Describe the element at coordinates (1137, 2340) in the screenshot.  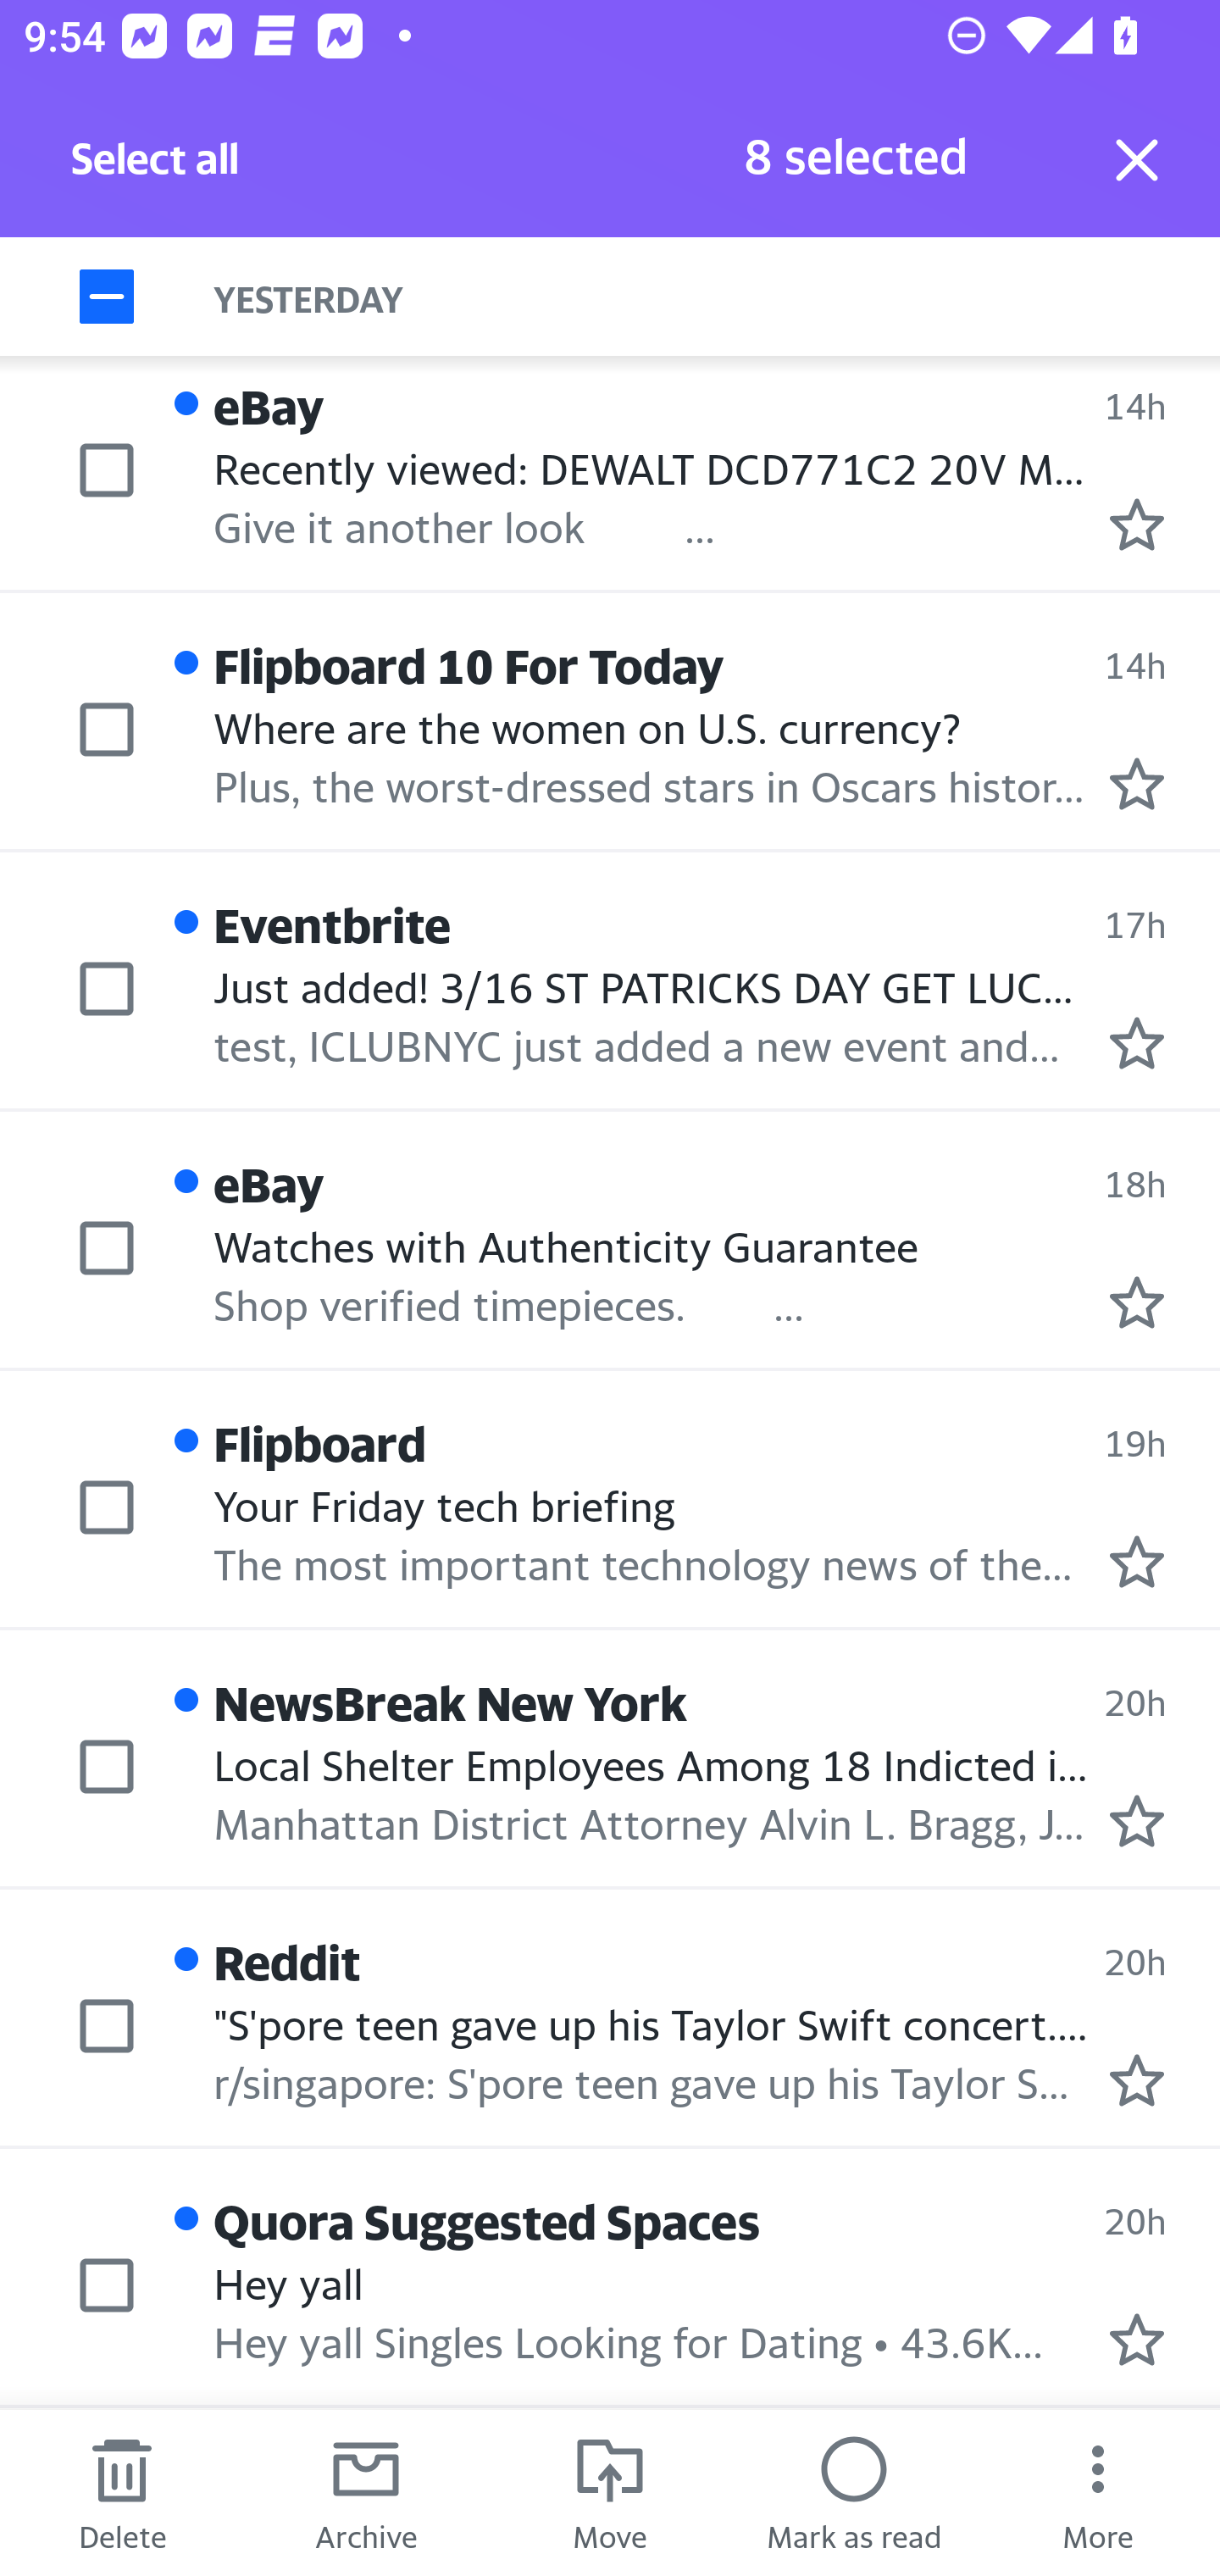
I see `Mark as starred.` at that location.